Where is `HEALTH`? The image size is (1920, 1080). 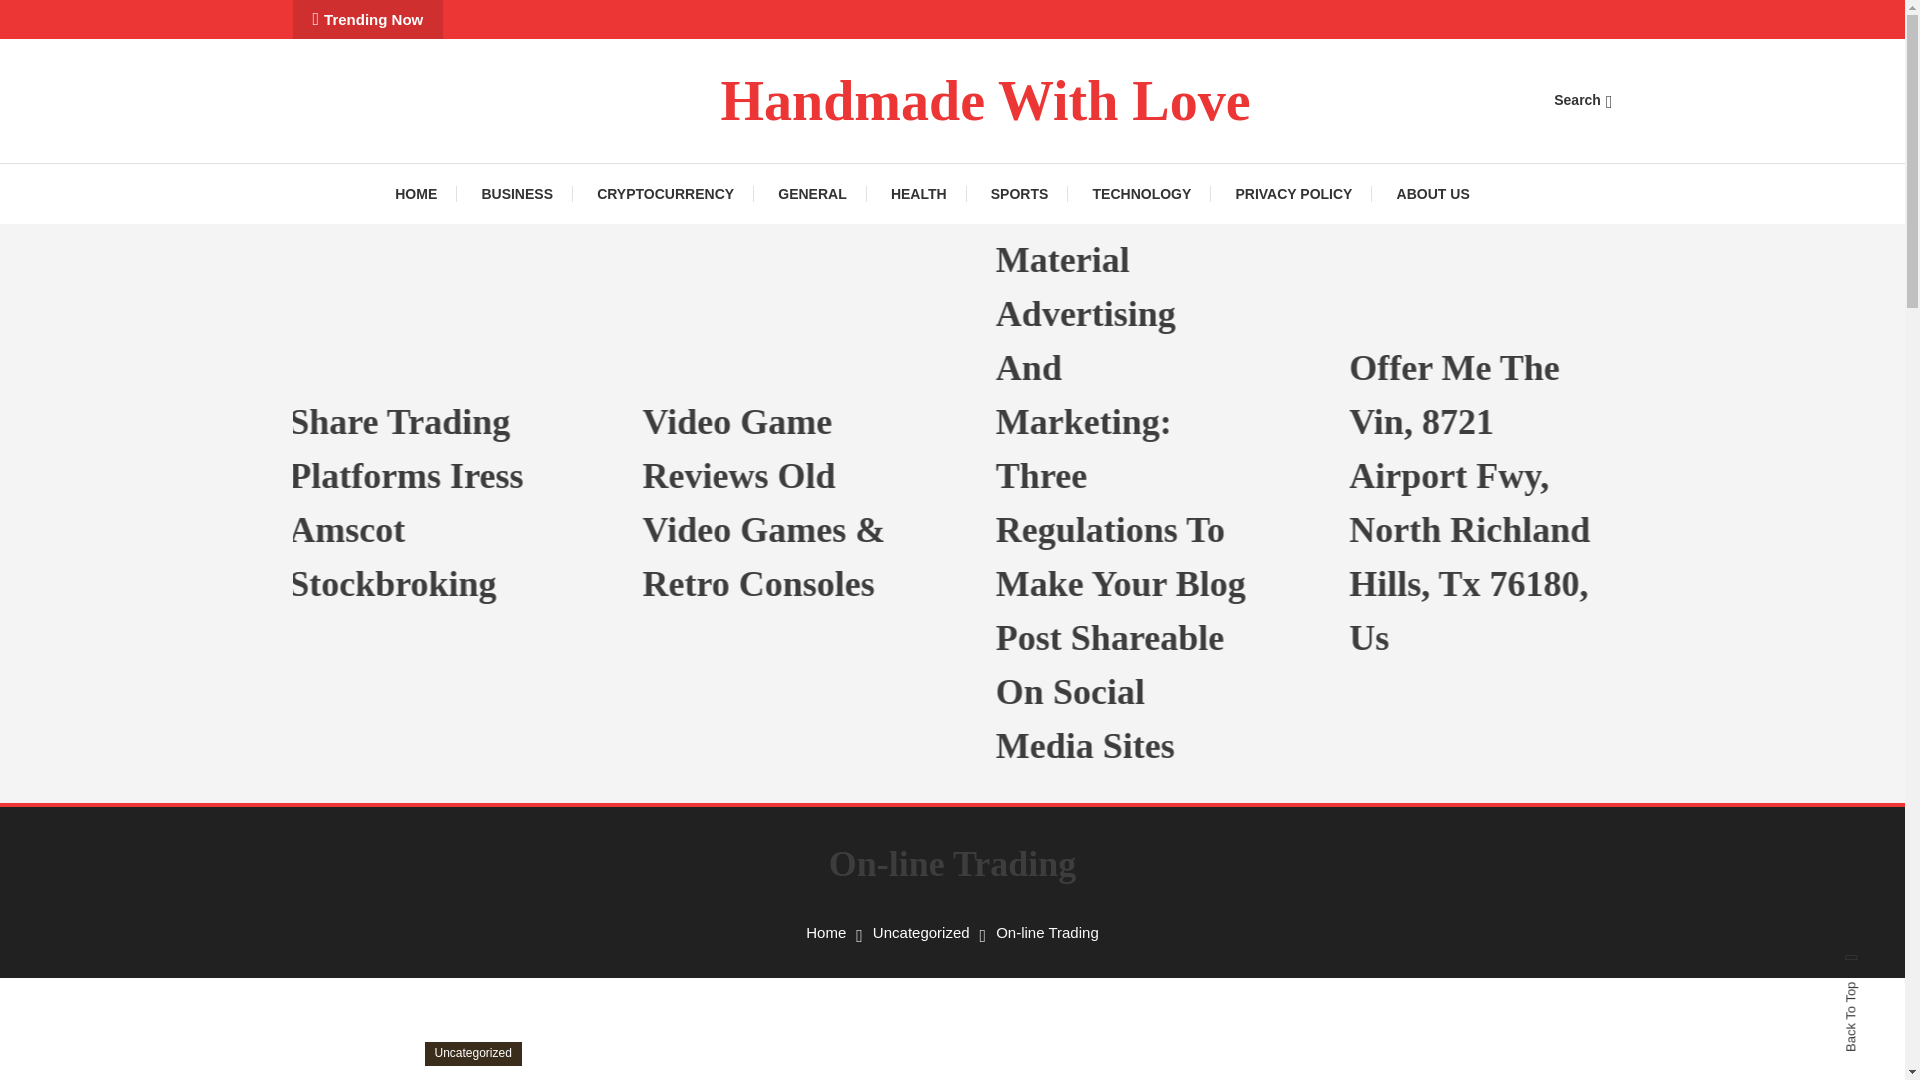 HEALTH is located at coordinates (919, 194).